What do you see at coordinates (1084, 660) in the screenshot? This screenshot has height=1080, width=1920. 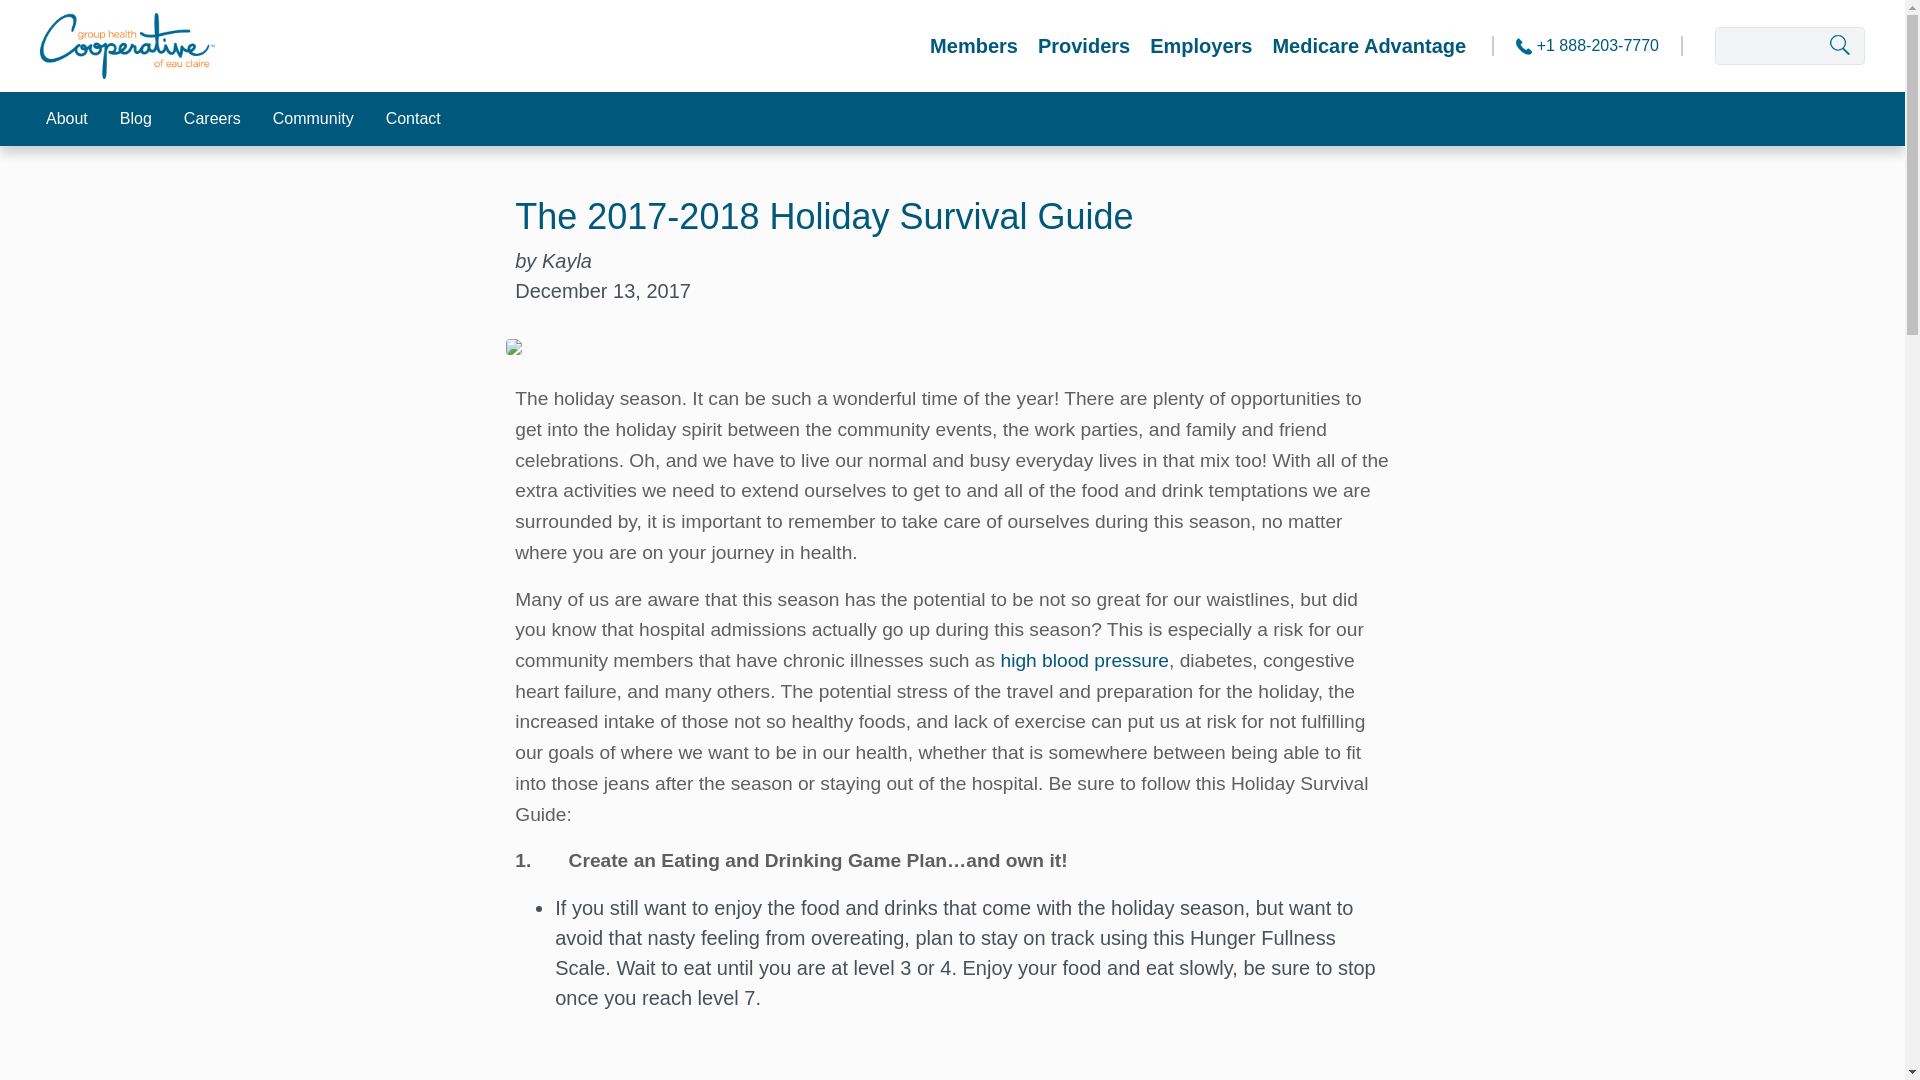 I see `high blood pressure` at bounding box center [1084, 660].